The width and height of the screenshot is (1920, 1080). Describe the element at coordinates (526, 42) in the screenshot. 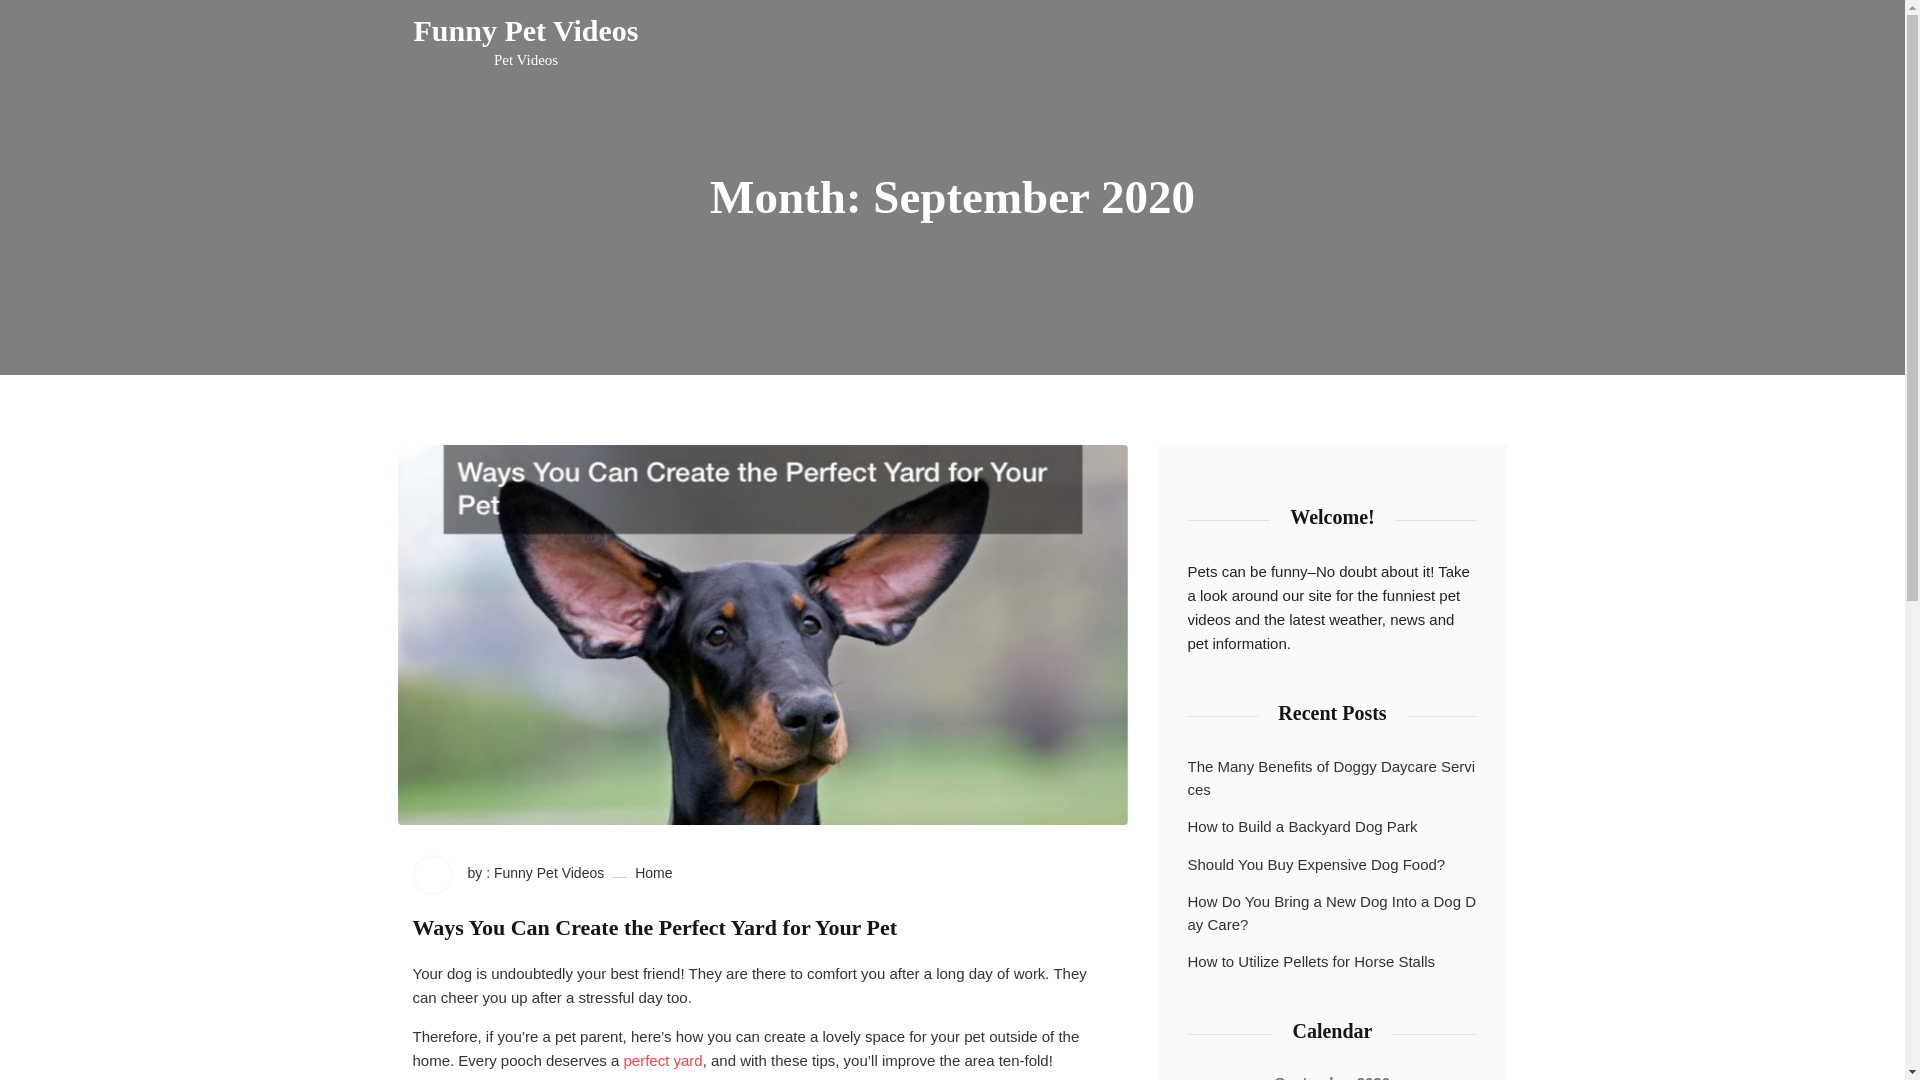

I see `How Do You Bring a New Dog Into a Dog Day Care?` at that location.